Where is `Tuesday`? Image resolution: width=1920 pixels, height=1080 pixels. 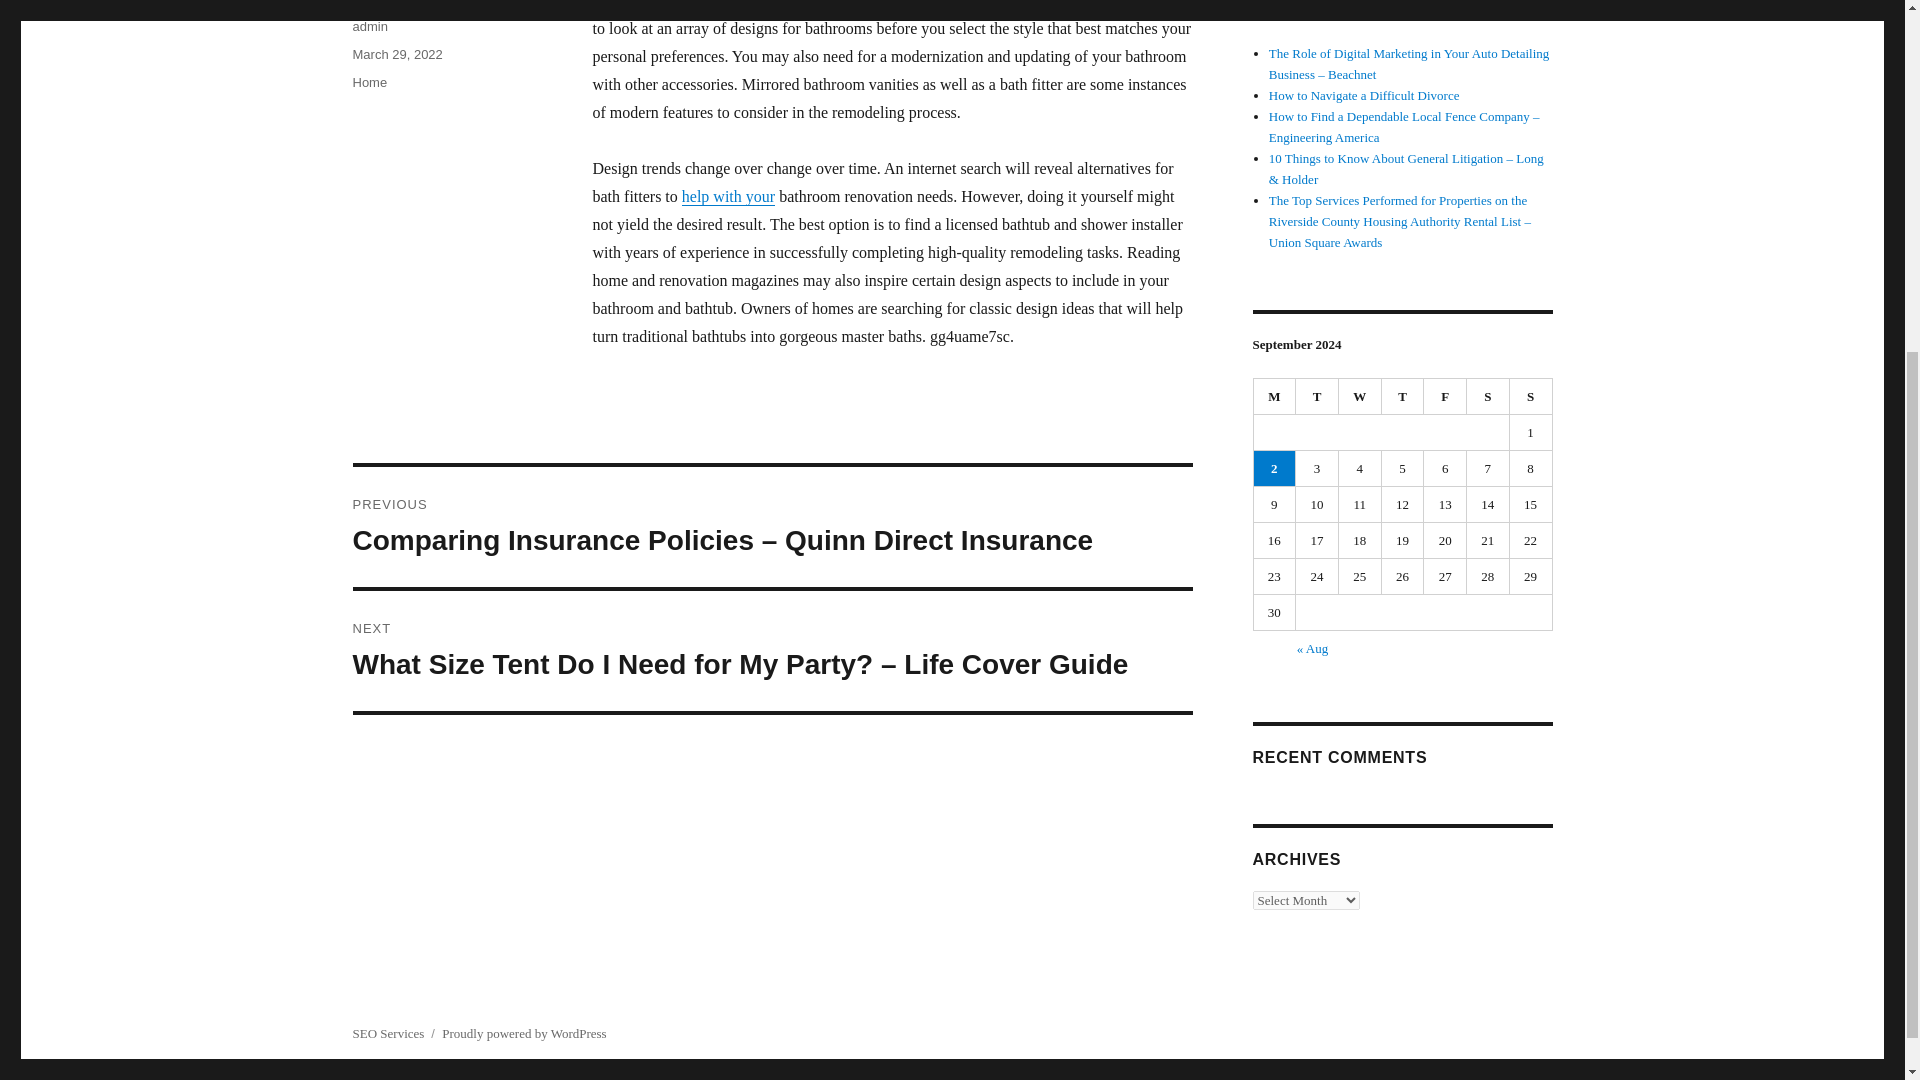 Tuesday is located at coordinates (1317, 396).